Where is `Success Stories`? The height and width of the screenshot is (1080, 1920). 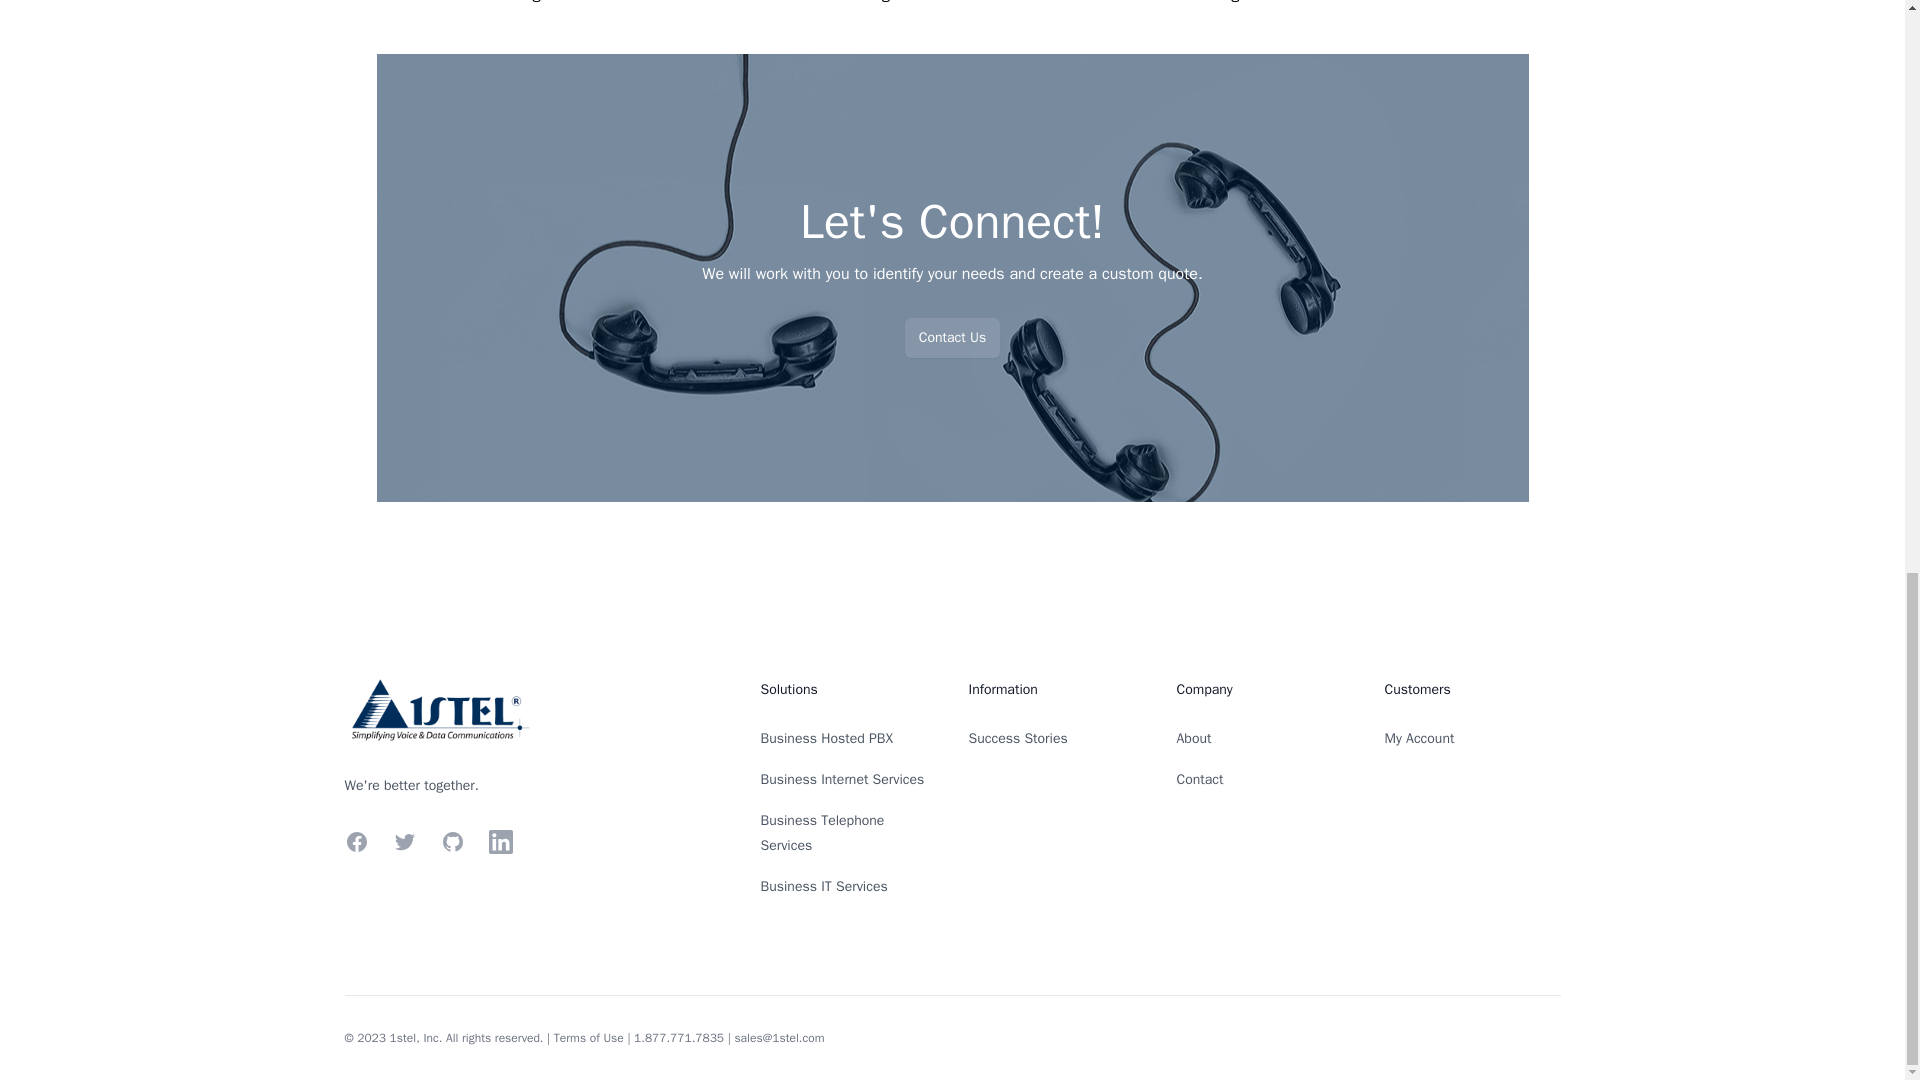
Success Stories is located at coordinates (1017, 738).